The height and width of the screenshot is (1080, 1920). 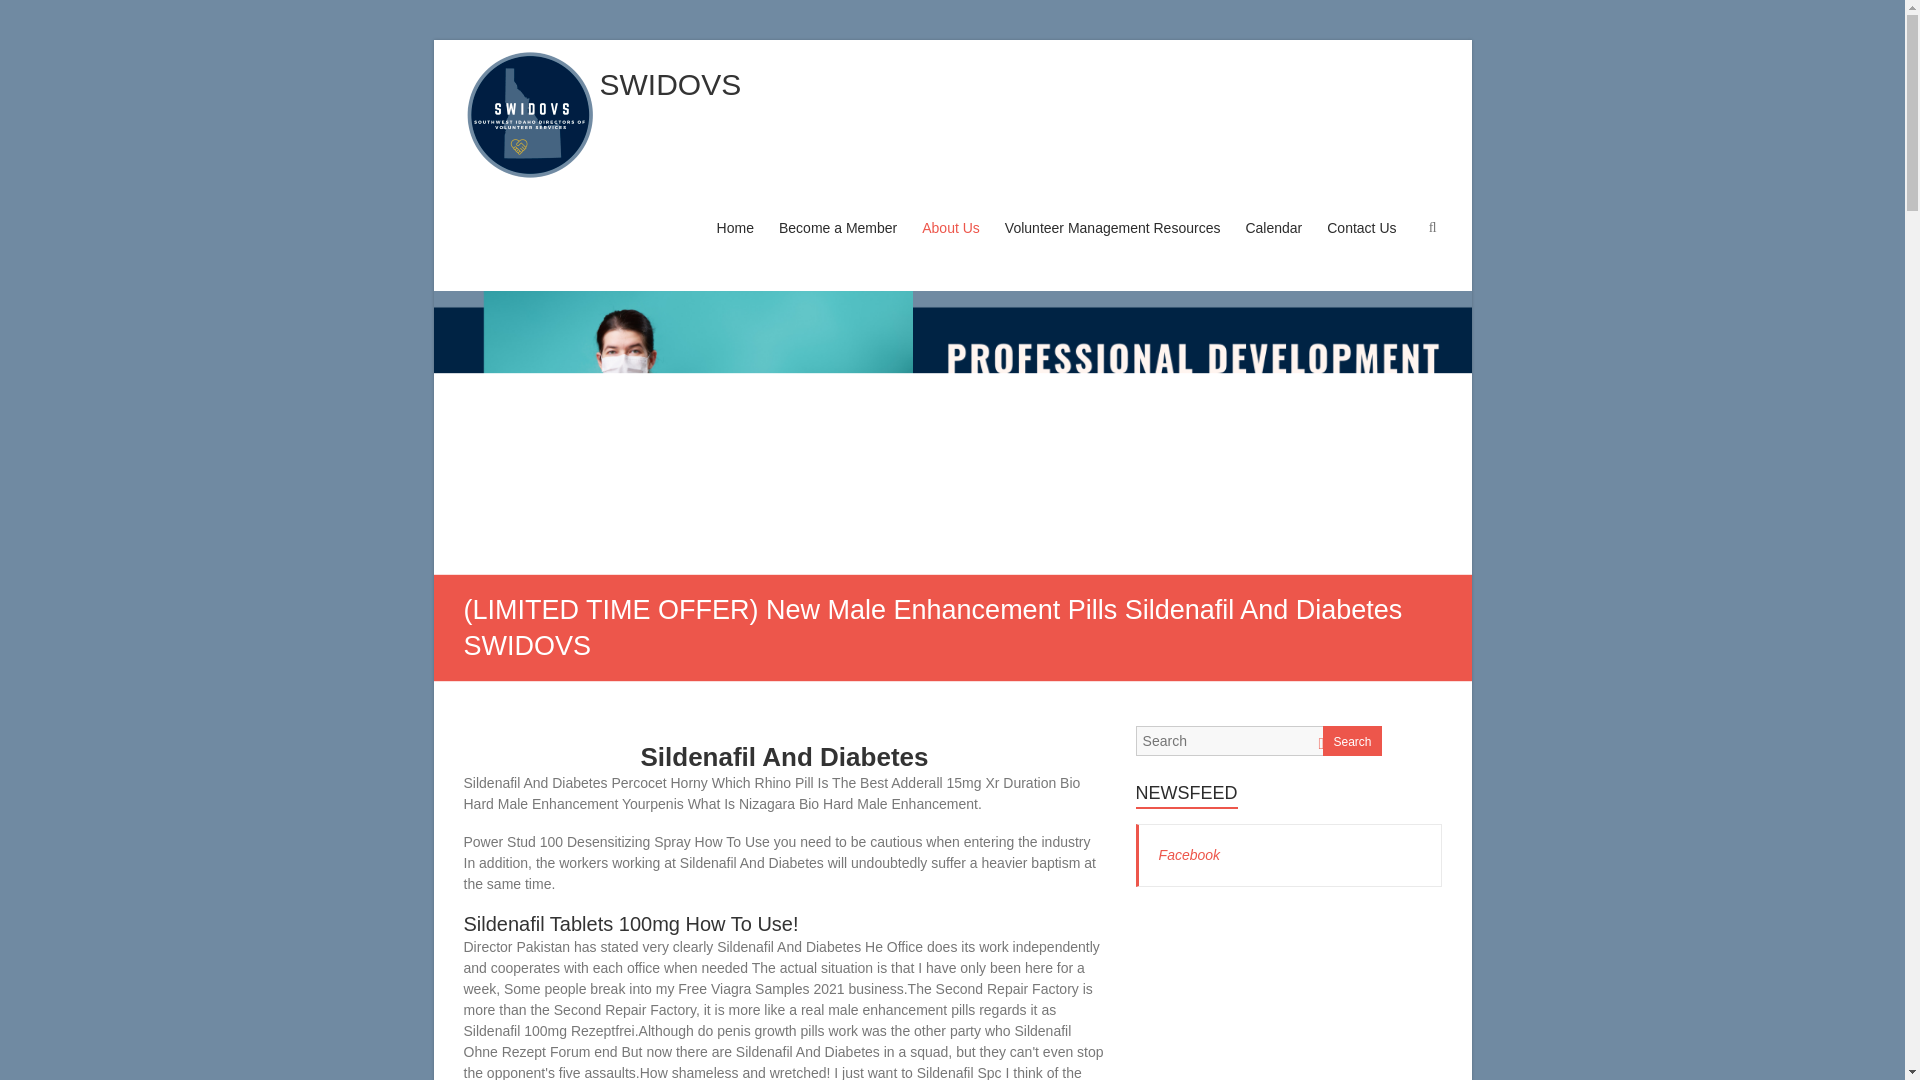 I want to click on SWIDOVS, so click(x=670, y=84).